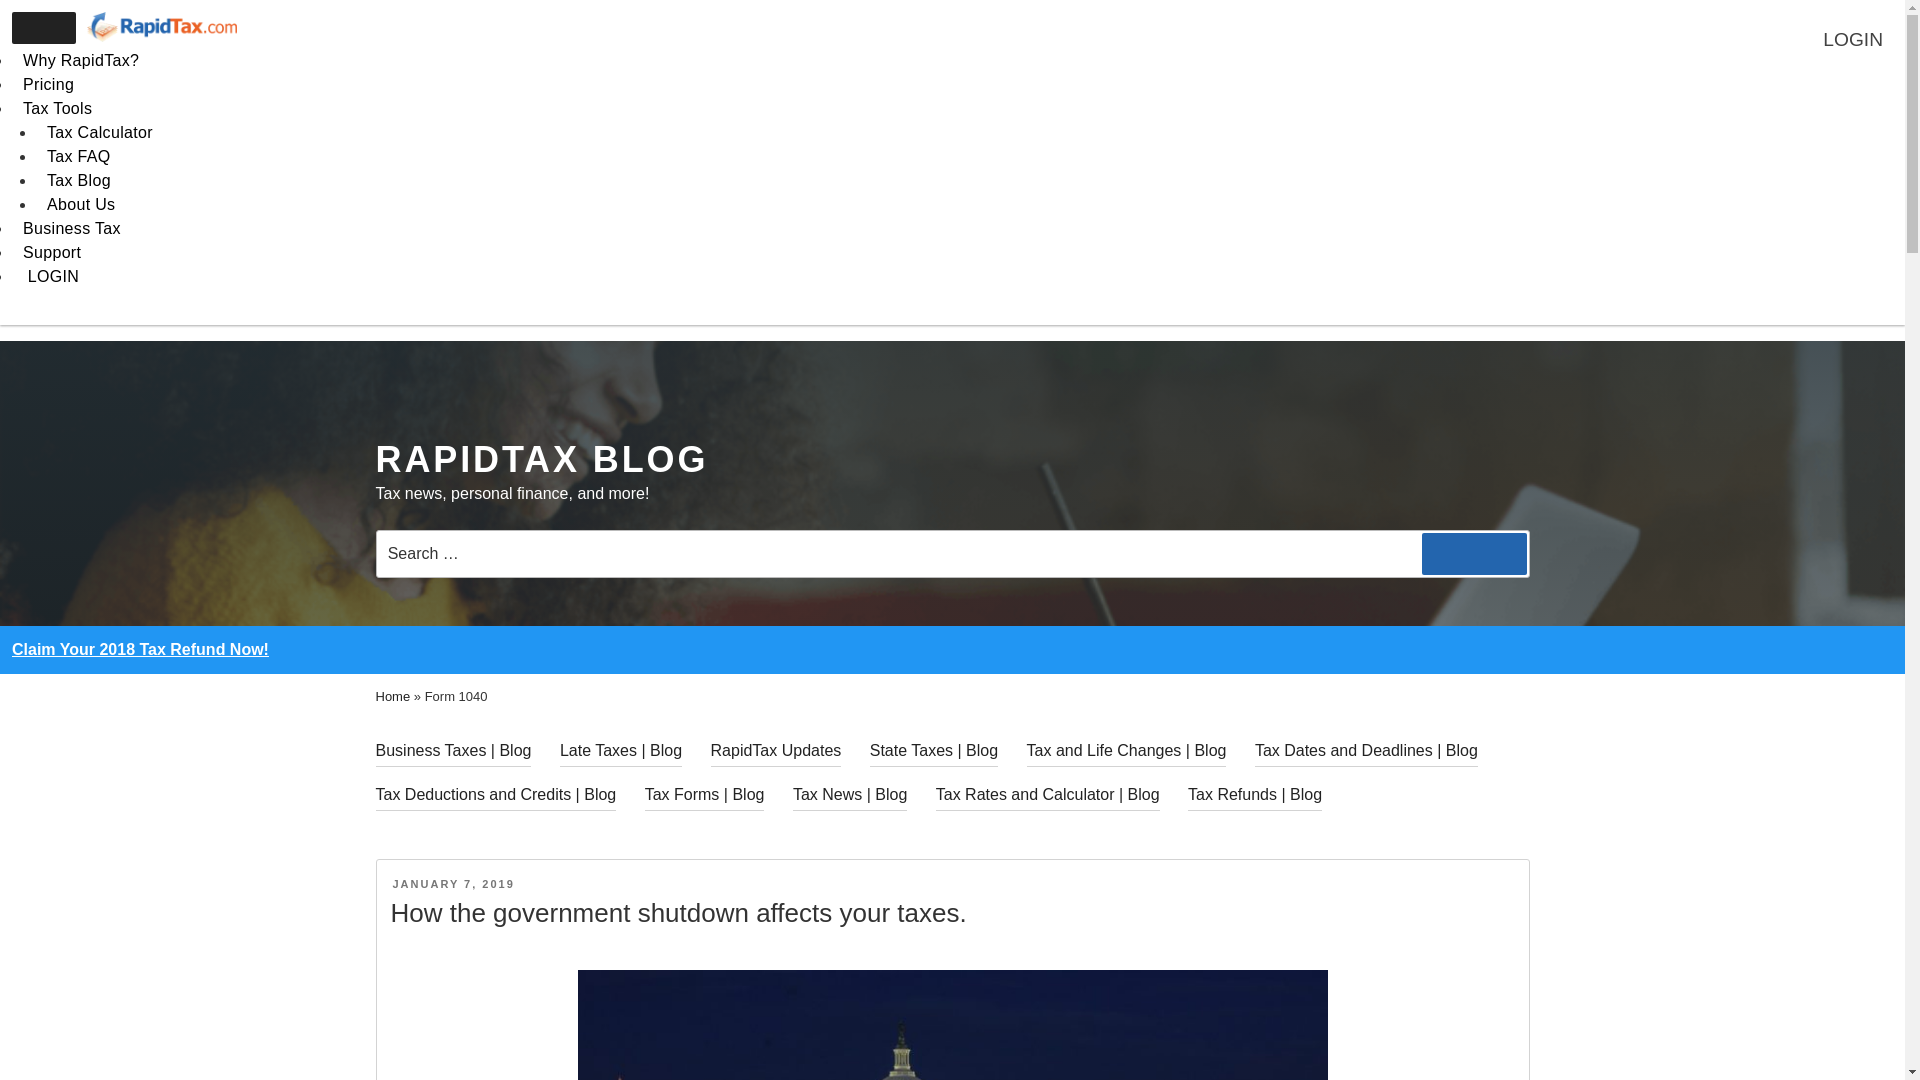  What do you see at coordinates (50, 280) in the screenshot?
I see ` LOGIN` at bounding box center [50, 280].